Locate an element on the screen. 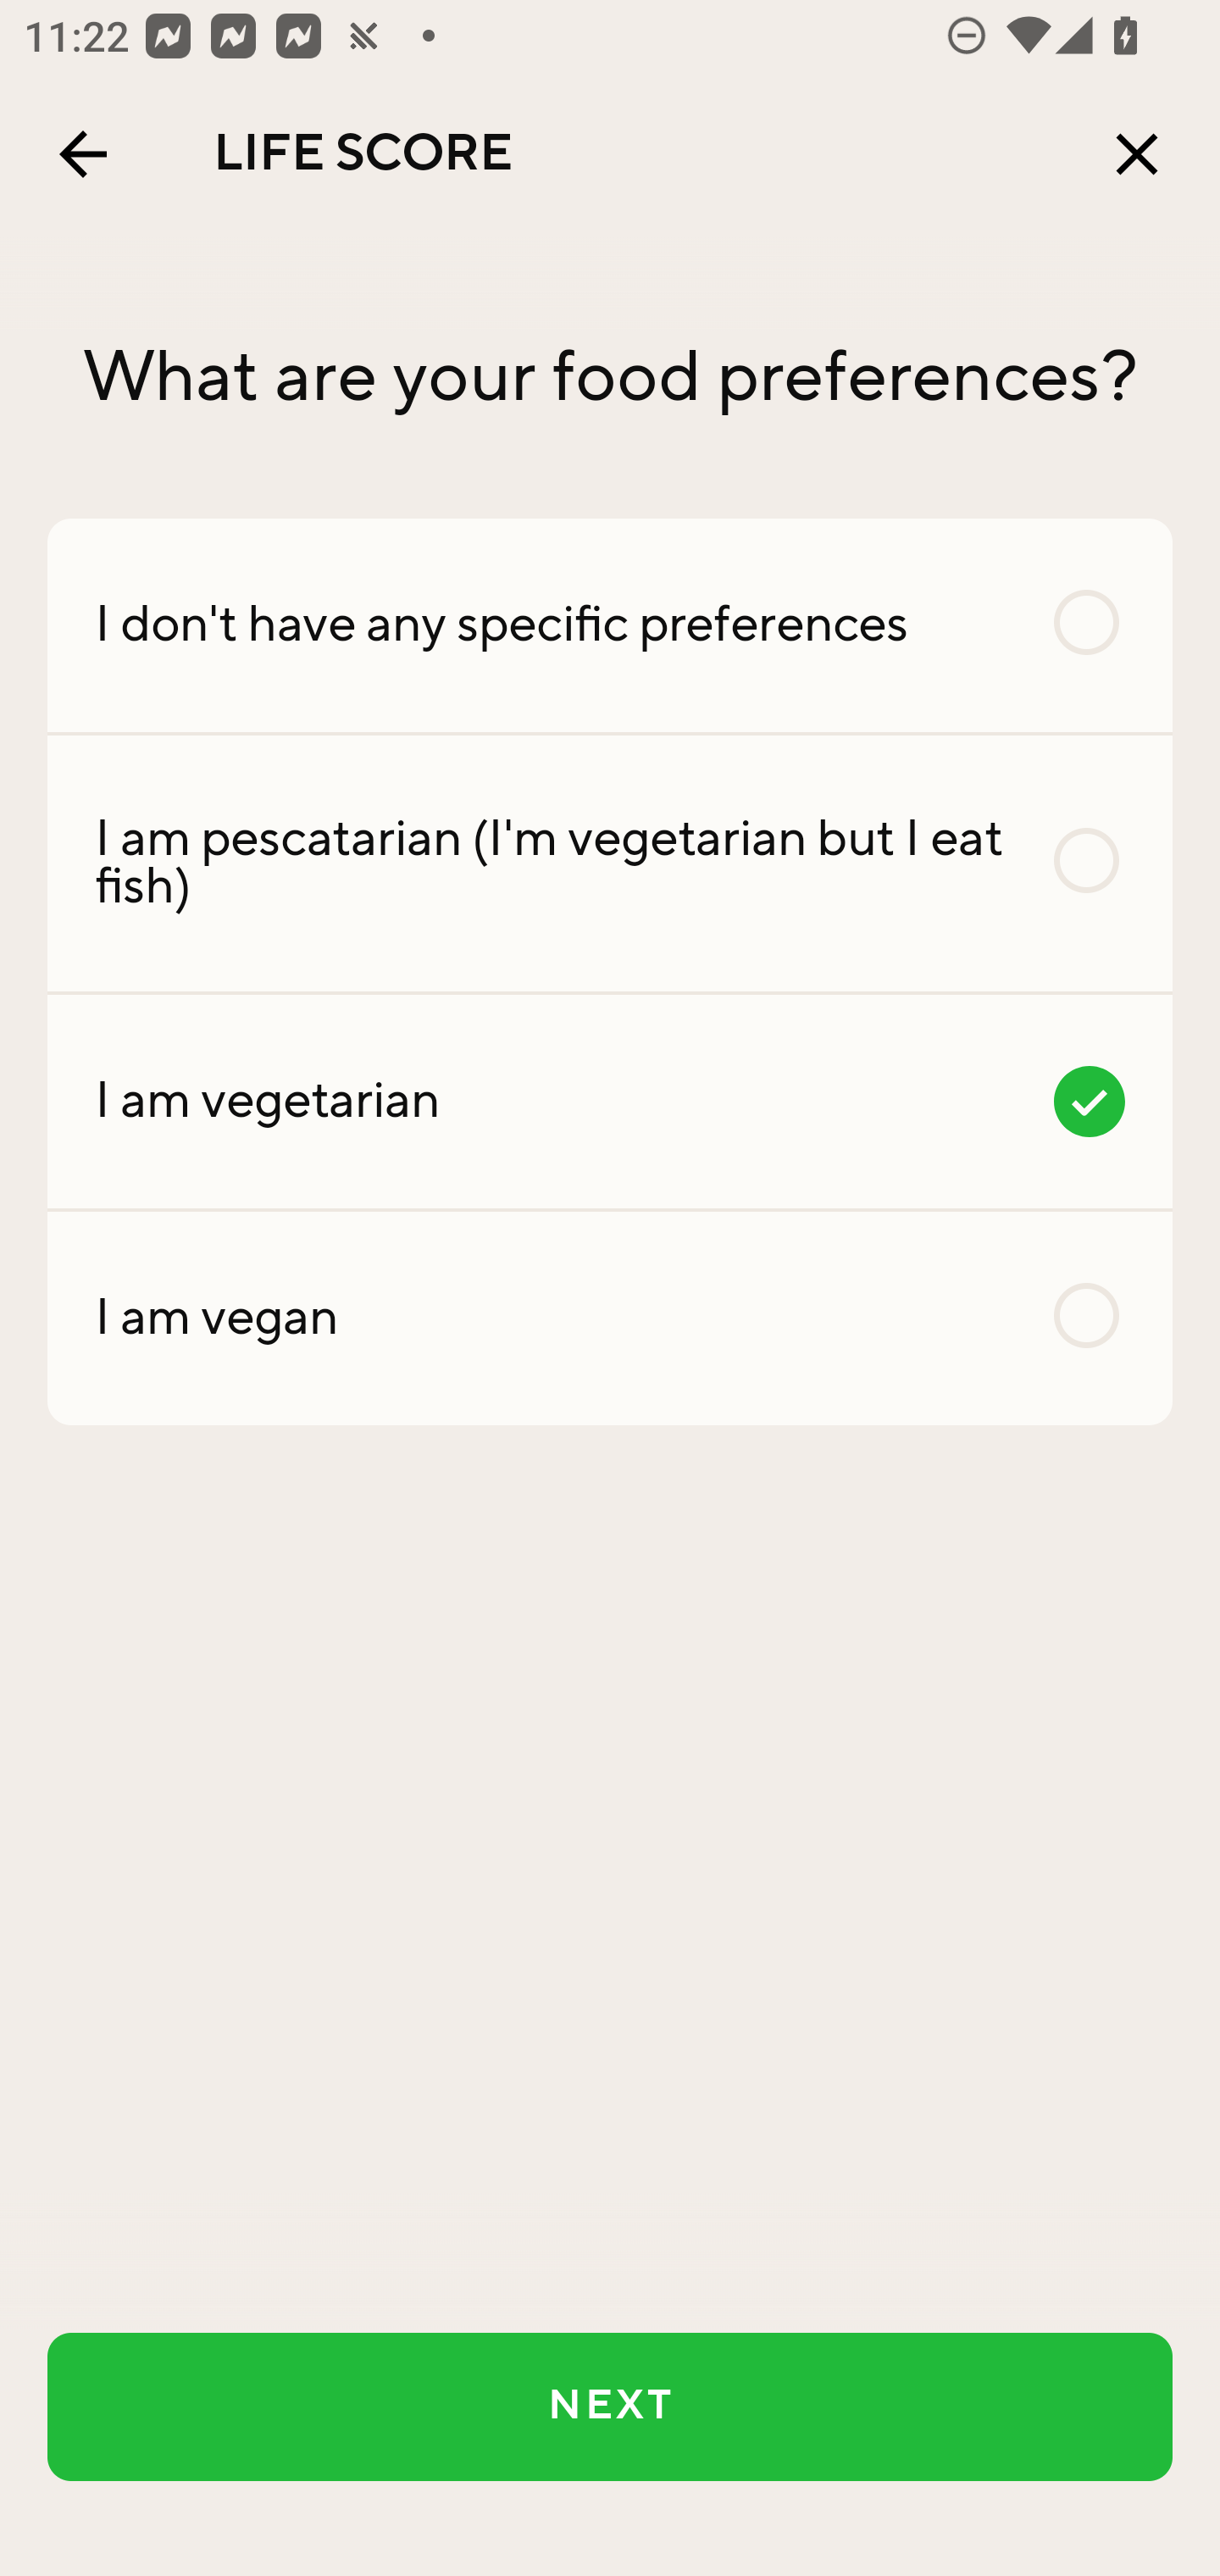  NEXT is located at coordinates (610, 2407).